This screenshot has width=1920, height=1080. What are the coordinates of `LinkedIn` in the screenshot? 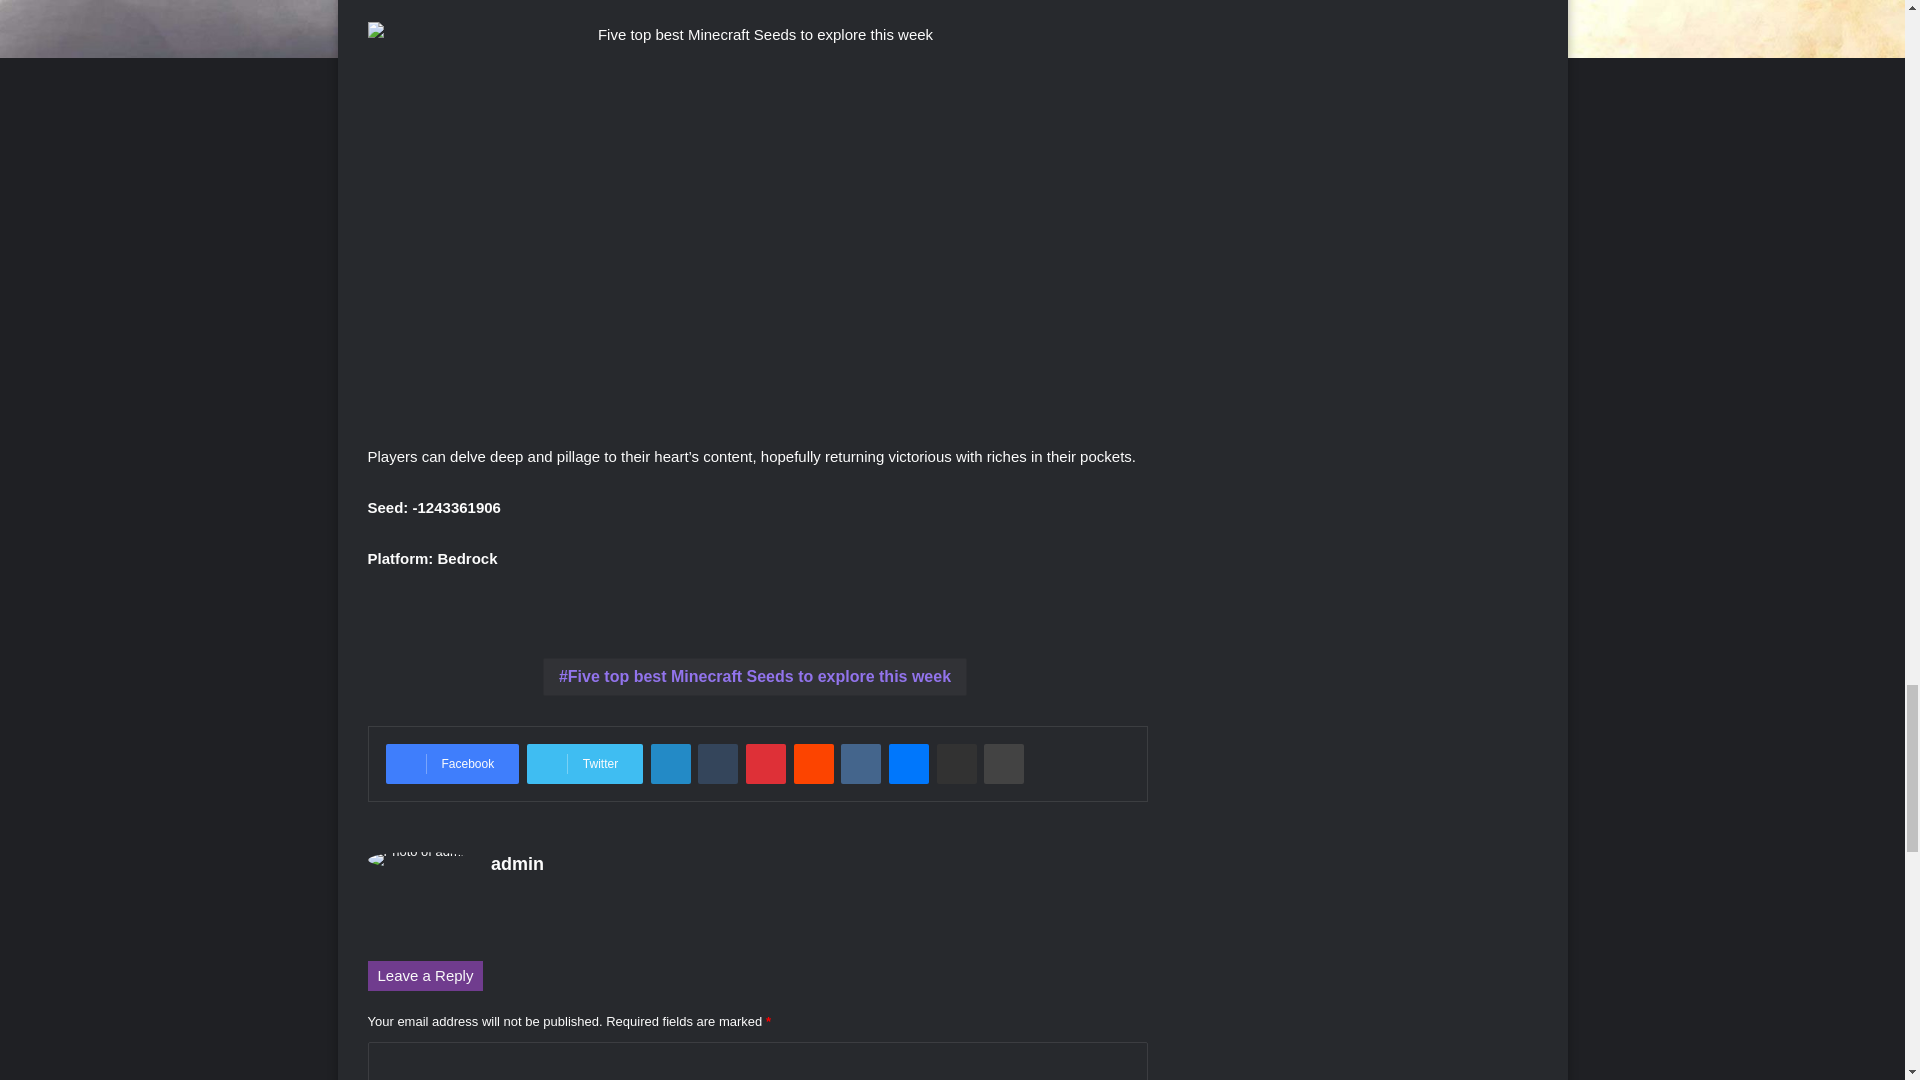 It's located at (670, 764).